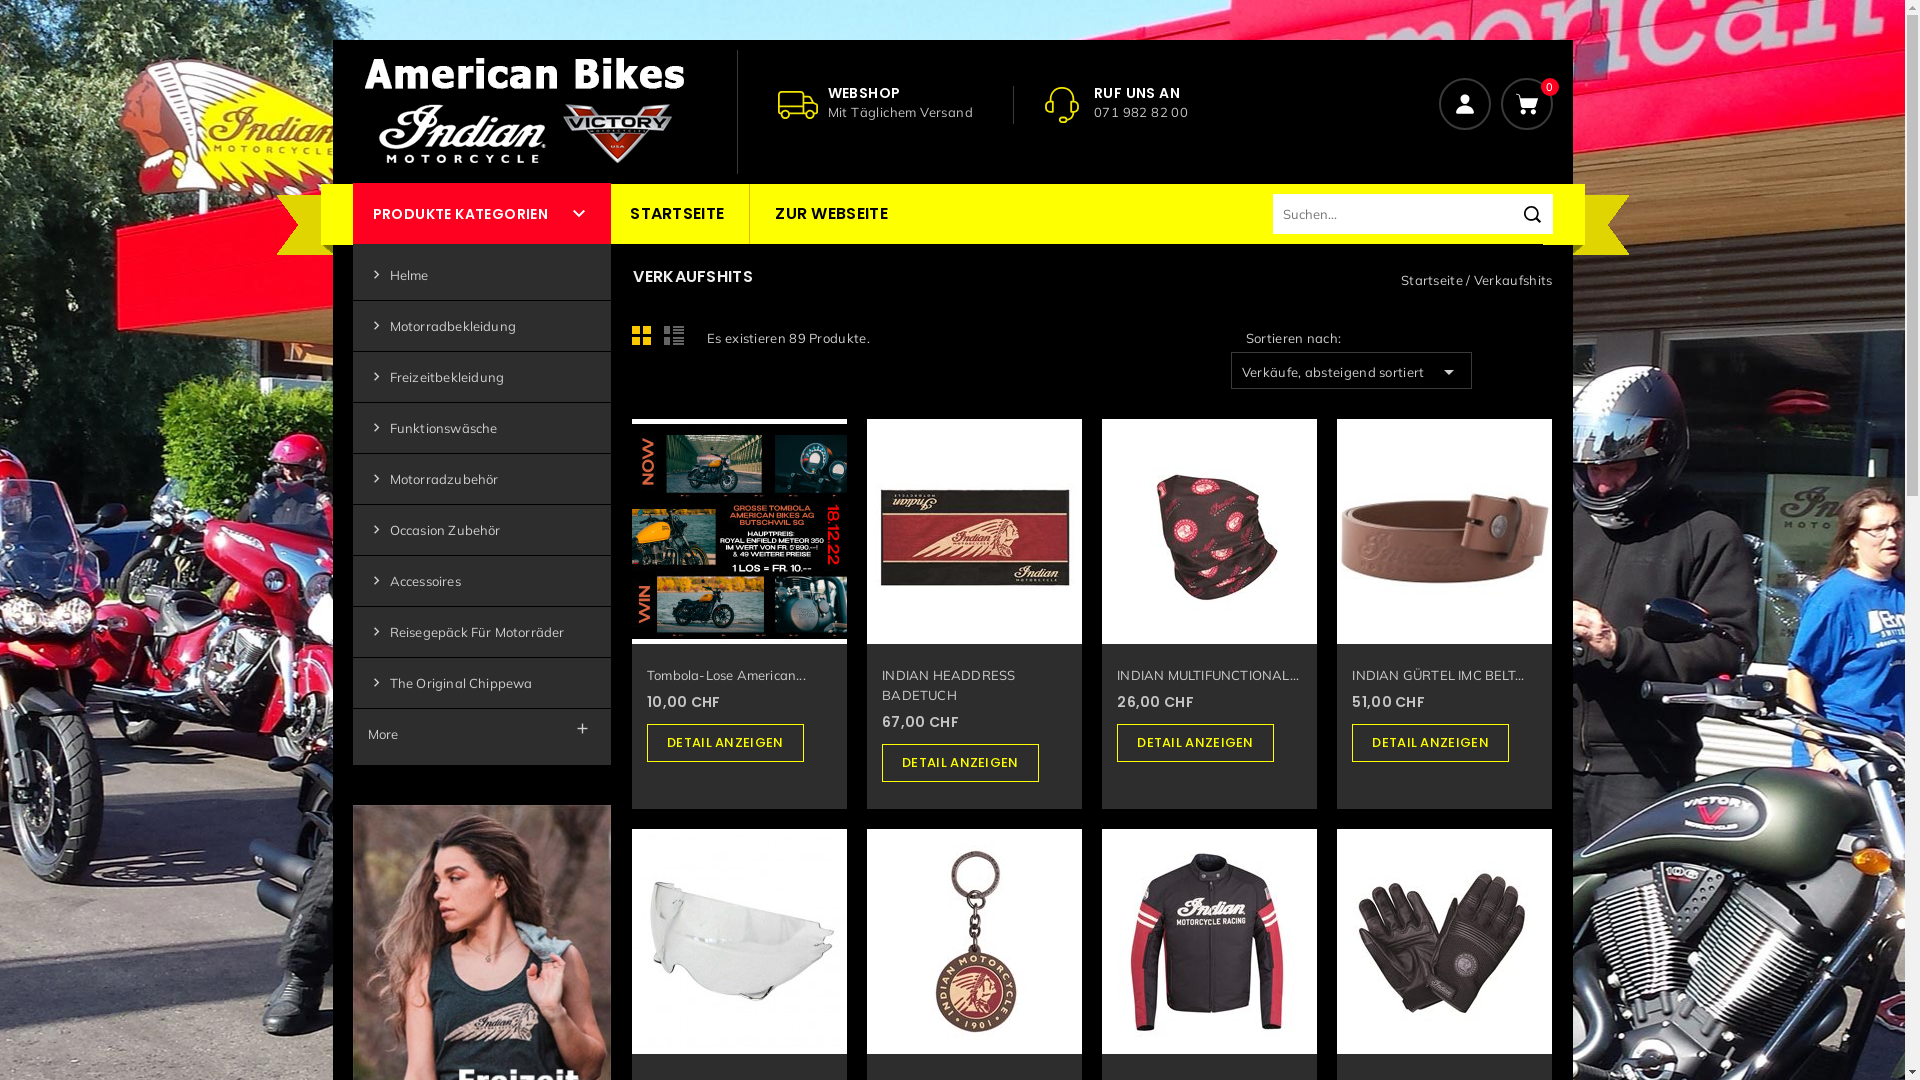 This screenshot has height=1080, width=1920. I want to click on DETAIL ANZEIGEN, so click(960, 763).